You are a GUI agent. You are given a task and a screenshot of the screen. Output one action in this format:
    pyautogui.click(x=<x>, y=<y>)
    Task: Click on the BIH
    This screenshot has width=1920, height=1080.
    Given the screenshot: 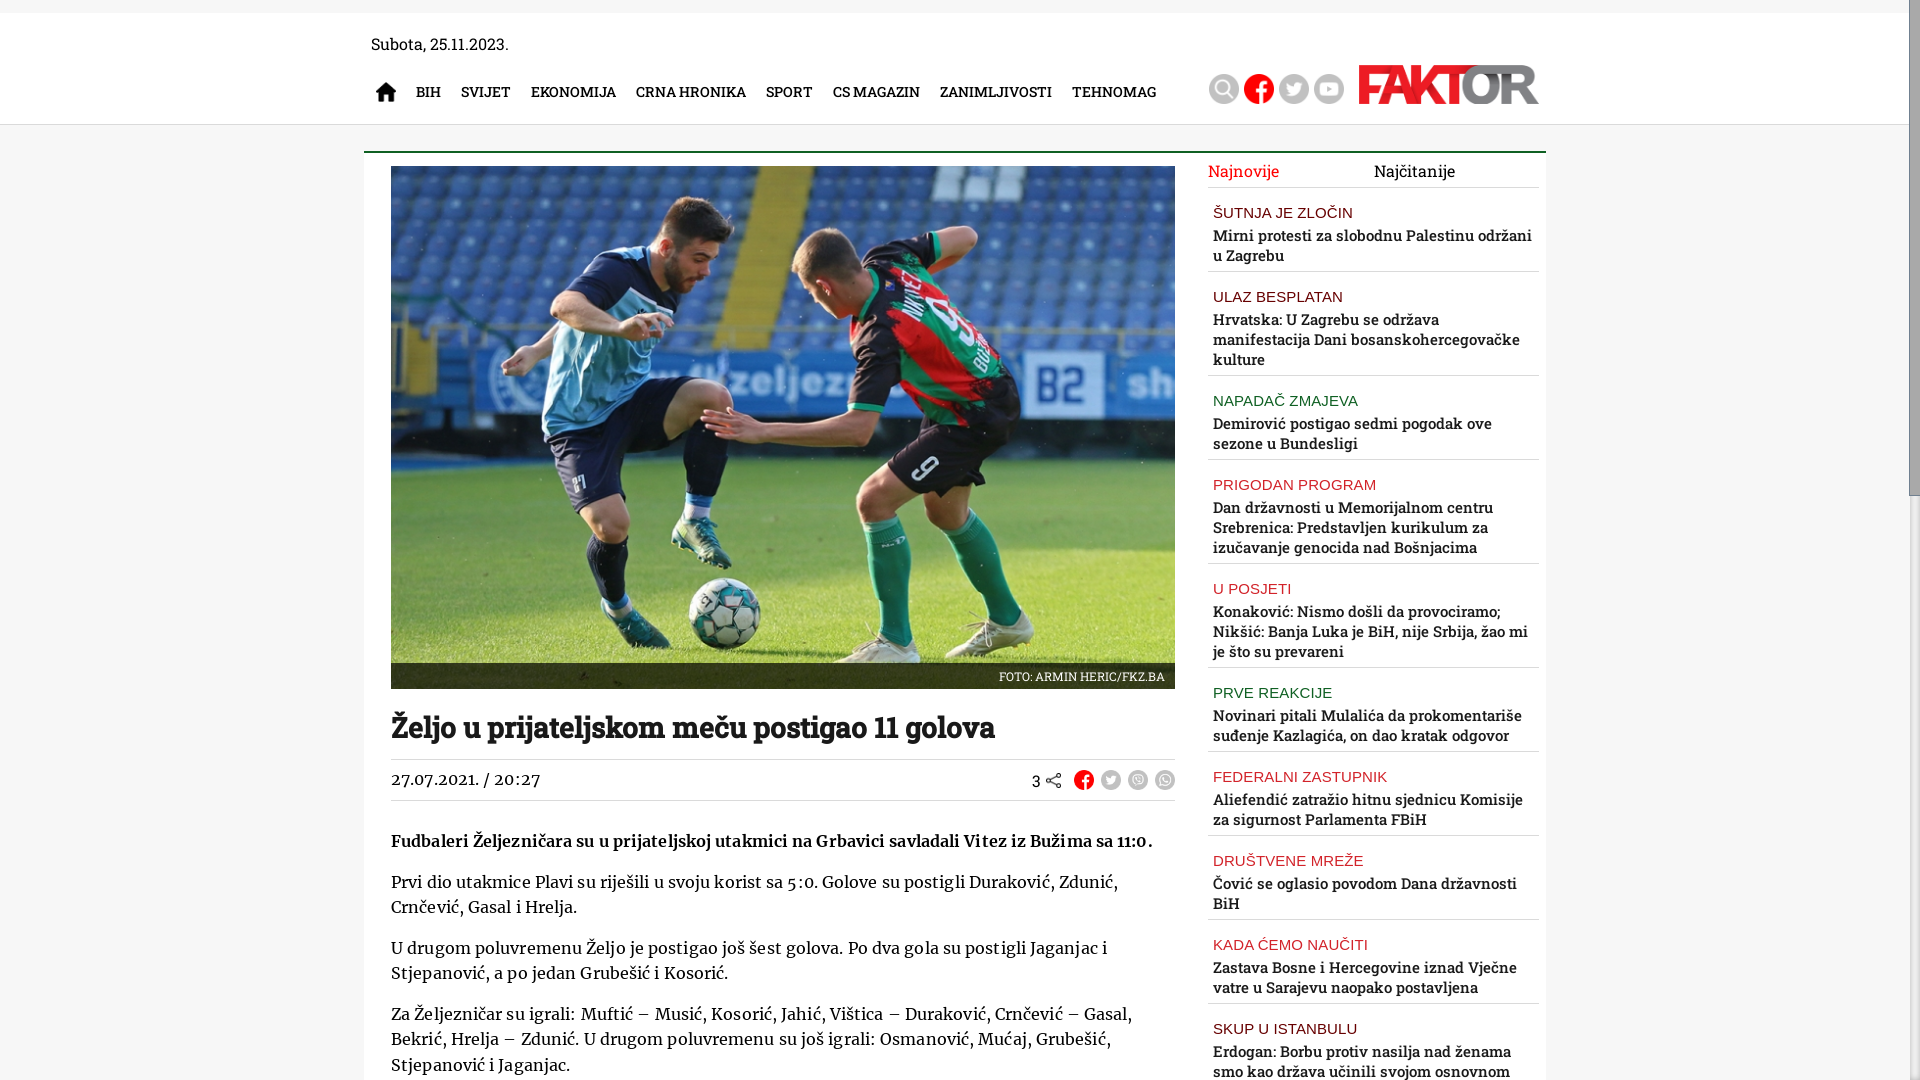 What is the action you would take?
    pyautogui.click(x=434, y=92)
    